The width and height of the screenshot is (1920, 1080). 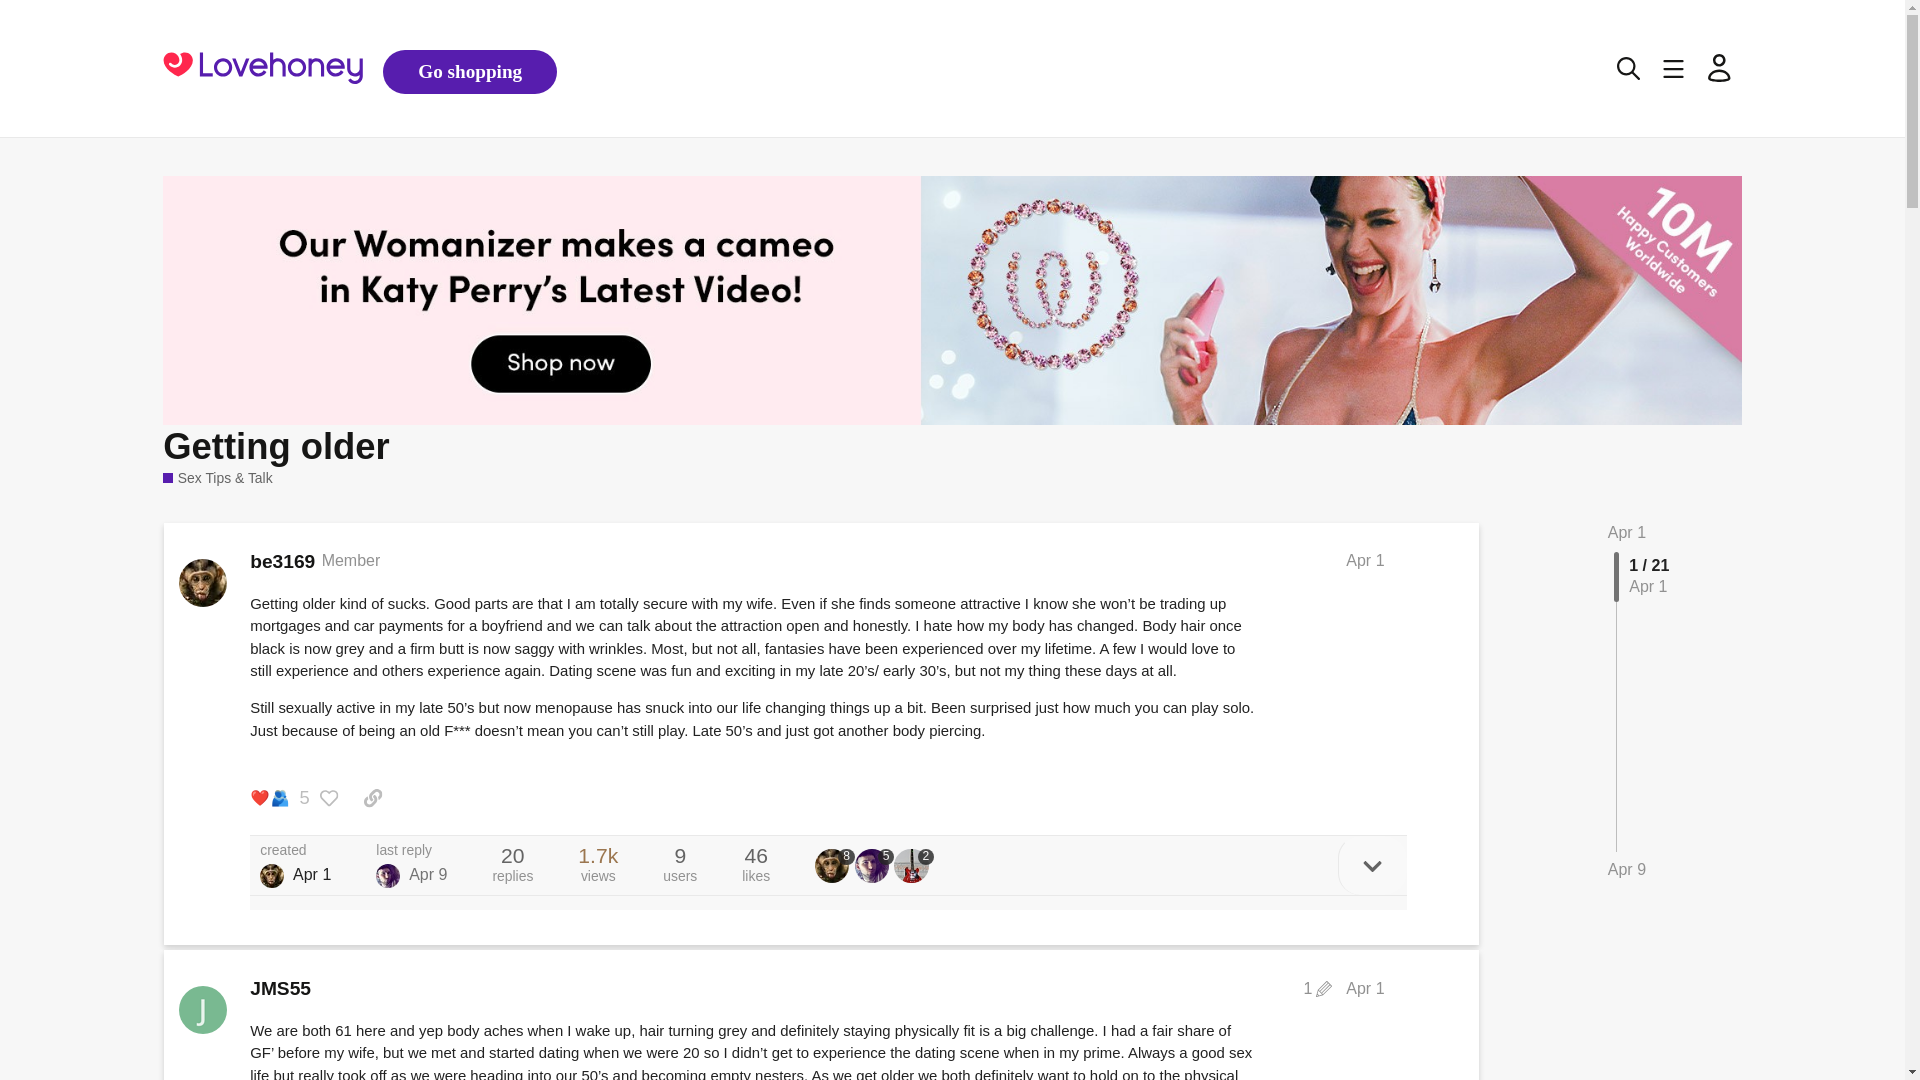 What do you see at coordinates (1626, 869) in the screenshot?
I see `Jump to the last post` at bounding box center [1626, 869].